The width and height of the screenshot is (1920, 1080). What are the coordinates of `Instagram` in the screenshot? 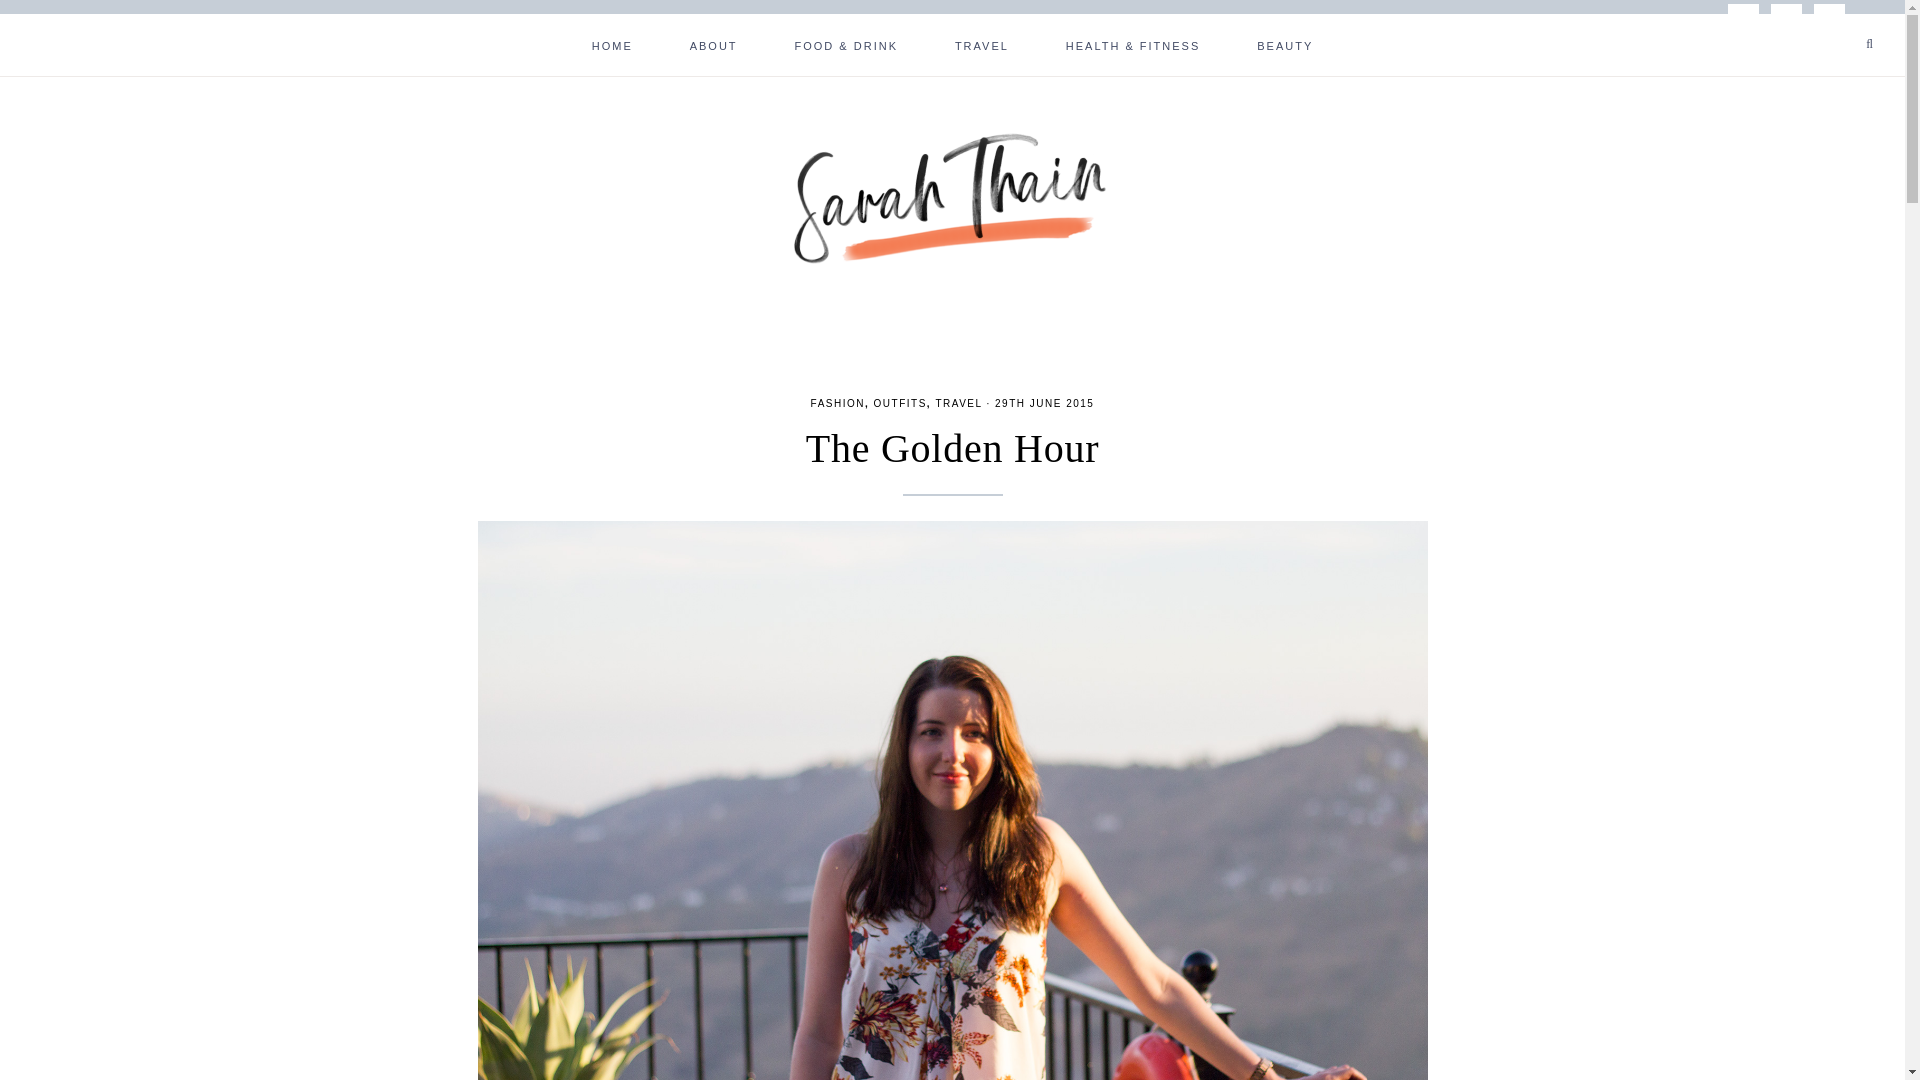 It's located at (1786, 20).